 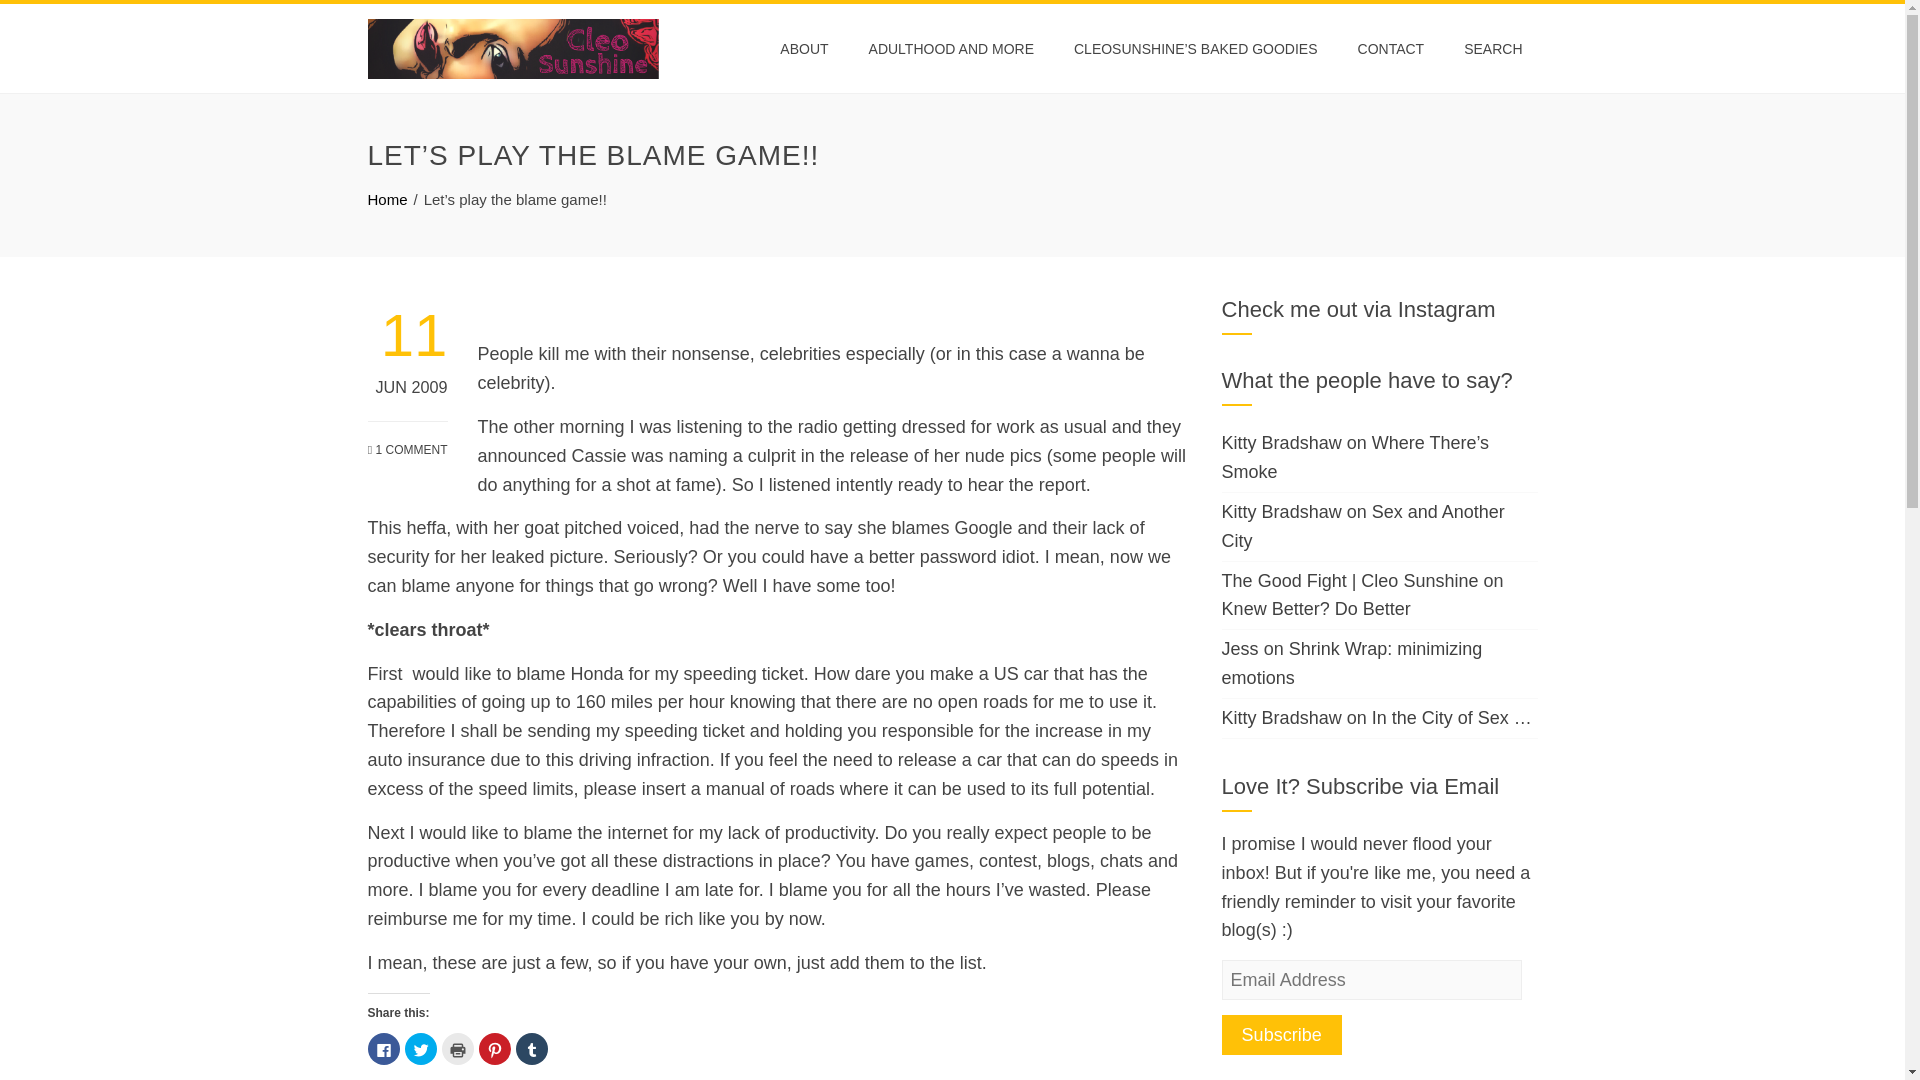 I want to click on Sex and Another City, so click(x=1363, y=526).